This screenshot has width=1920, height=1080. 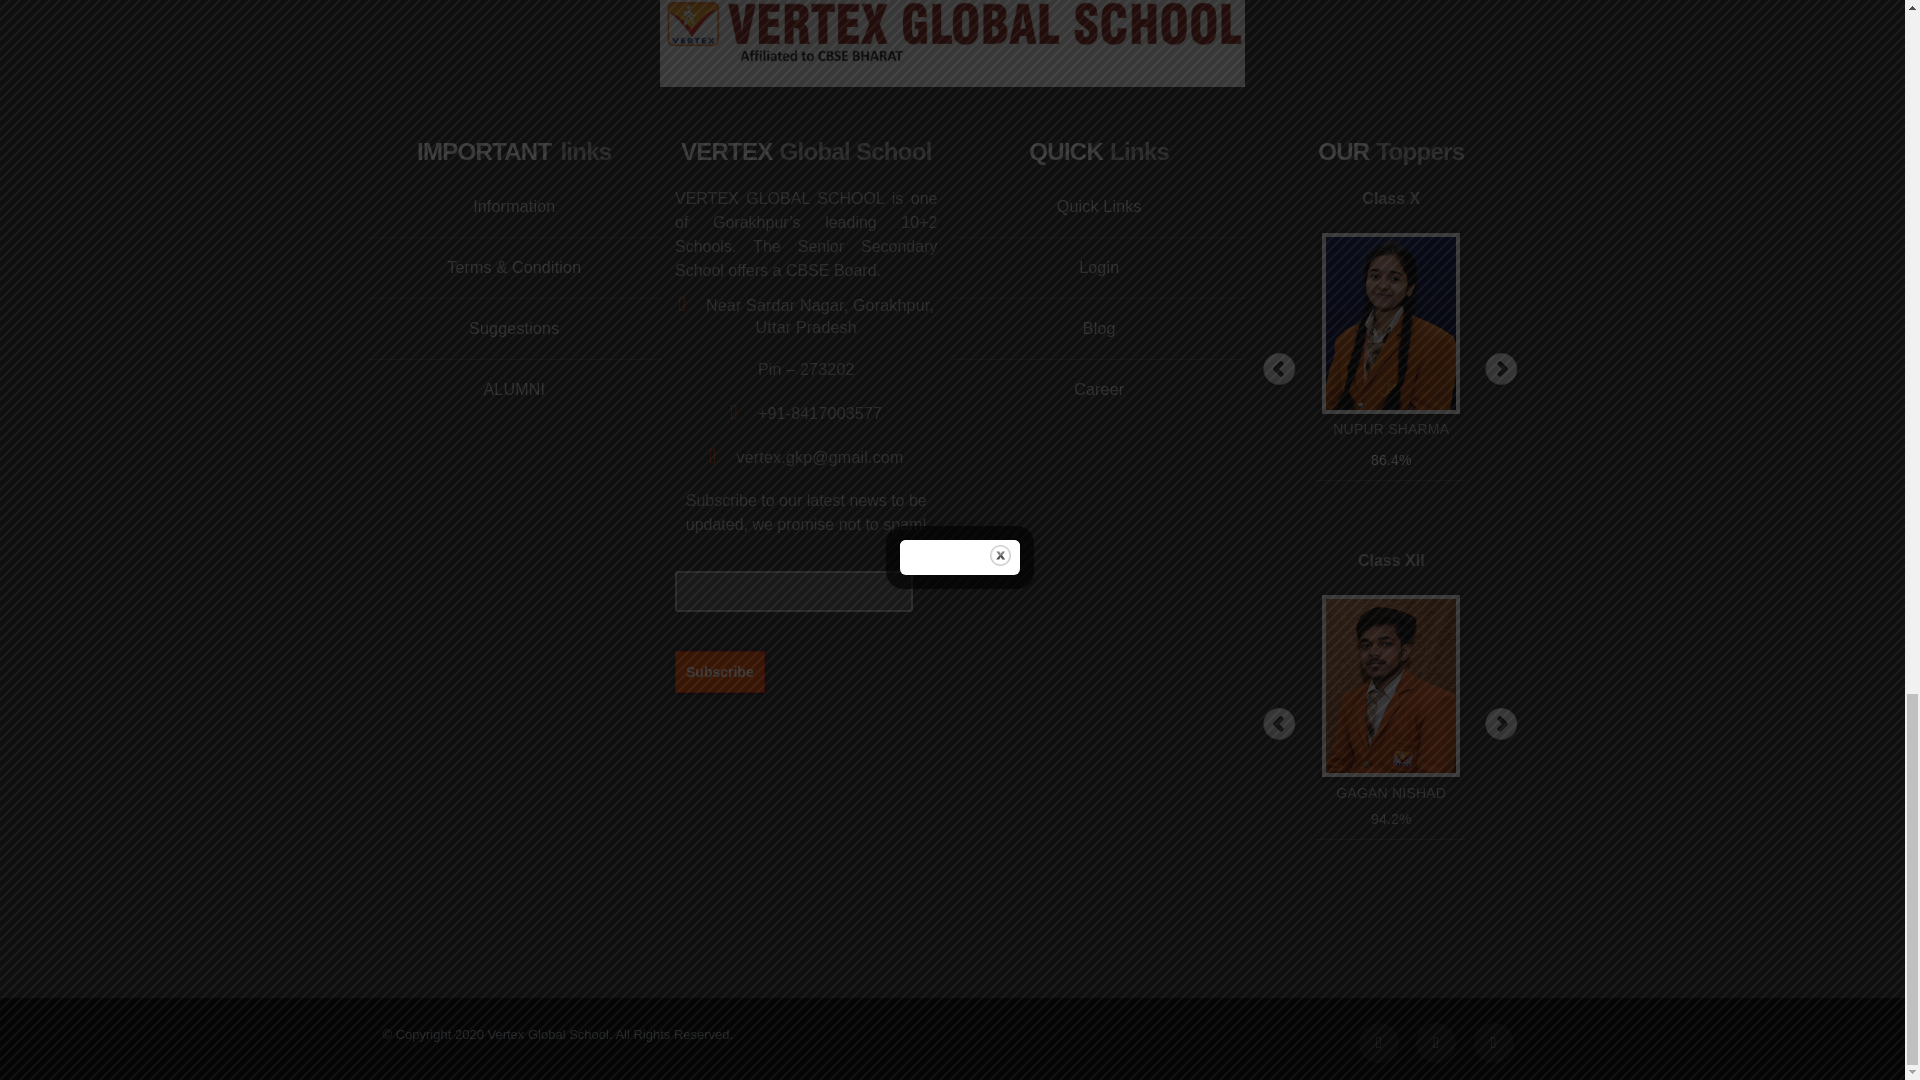 I want to click on Subscribe, so click(x=720, y=671).